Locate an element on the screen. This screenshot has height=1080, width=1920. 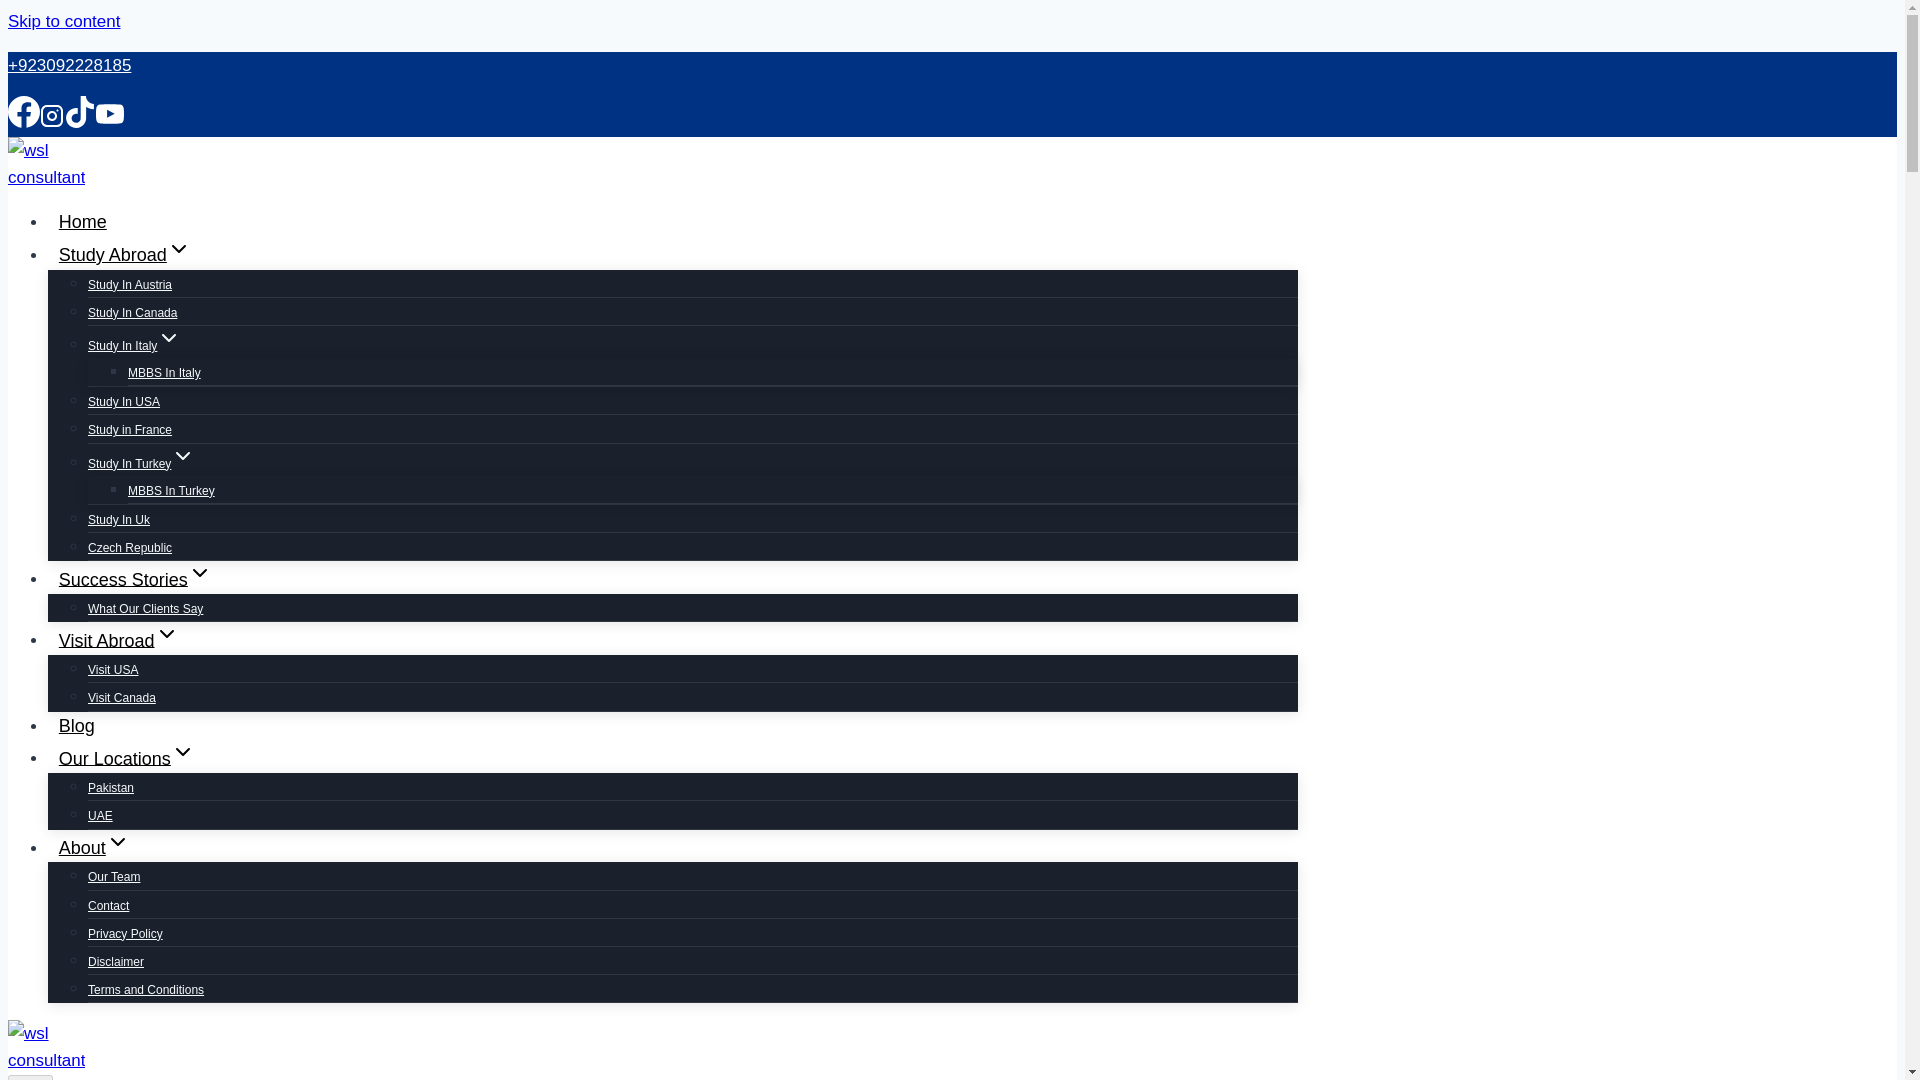
Home is located at coordinates (82, 222).